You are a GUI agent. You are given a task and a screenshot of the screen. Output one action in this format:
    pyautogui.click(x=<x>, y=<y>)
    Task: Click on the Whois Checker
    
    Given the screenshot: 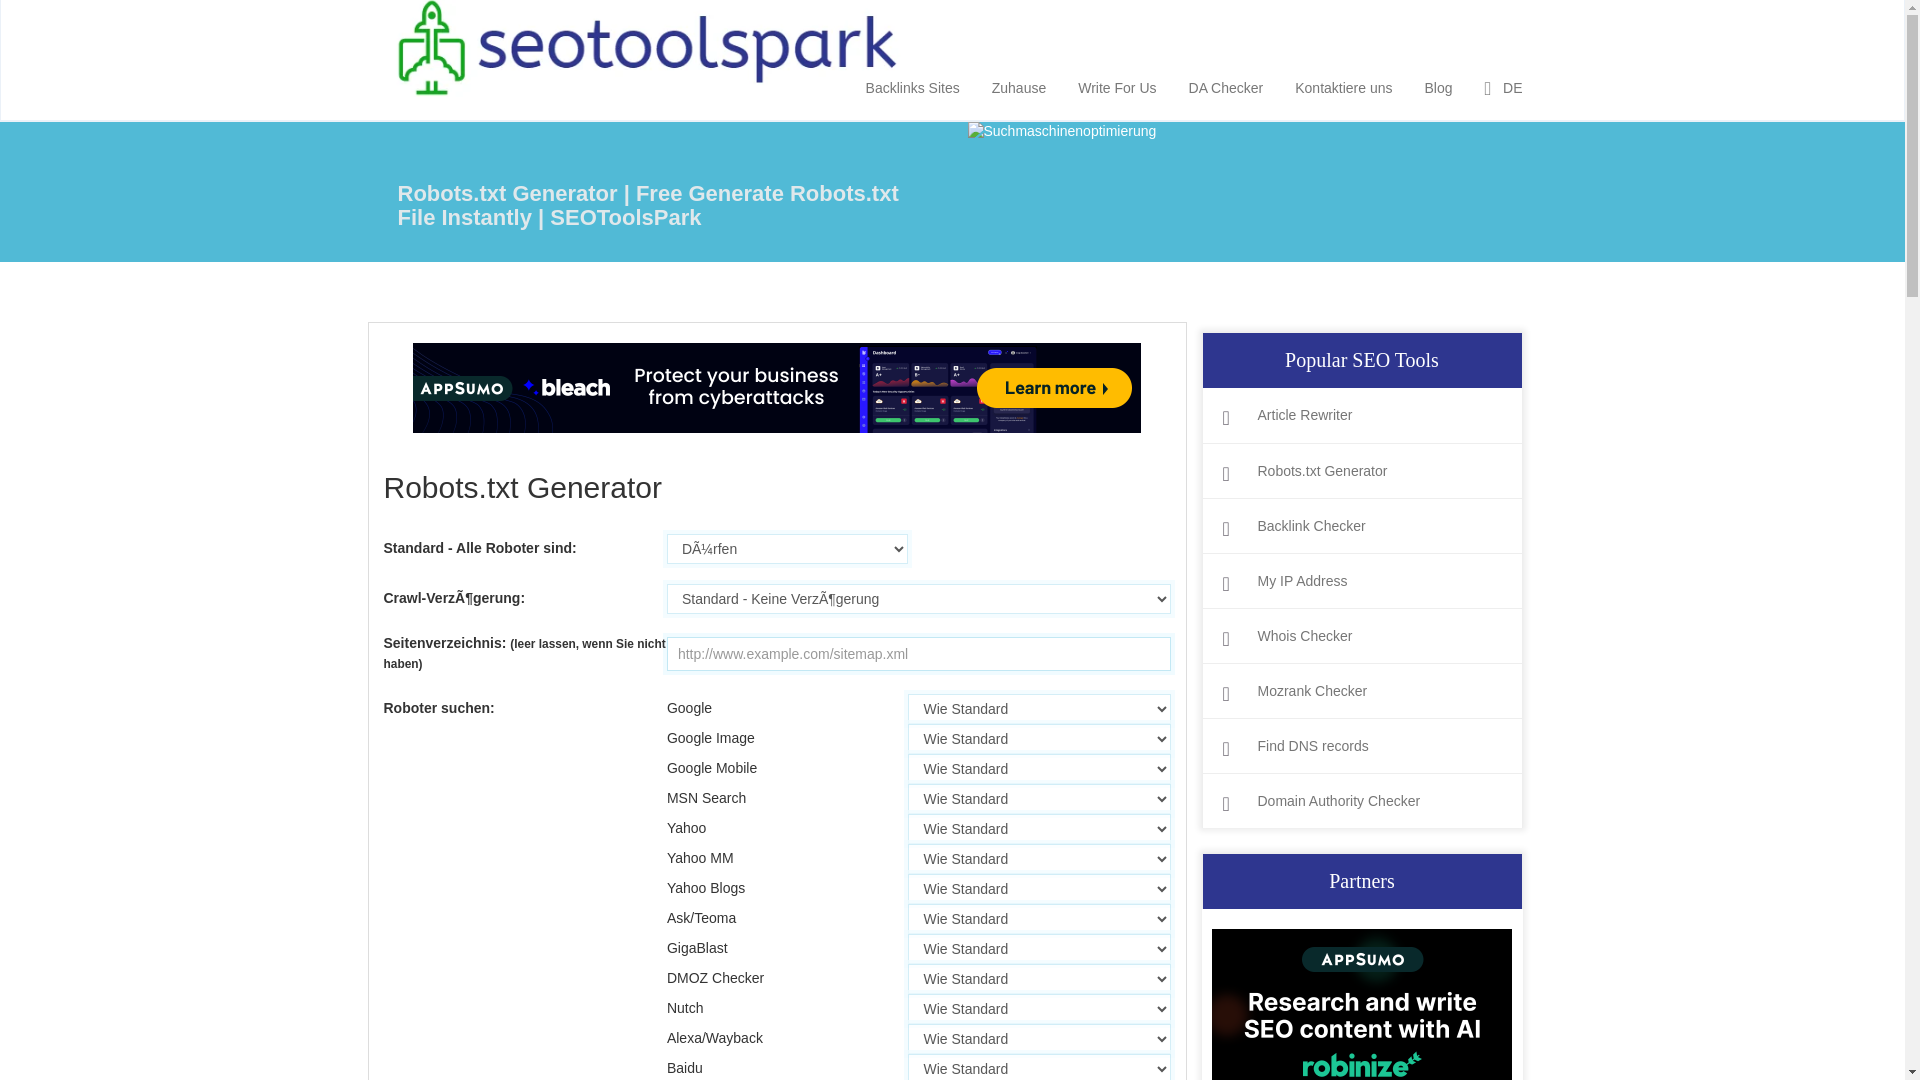 What is the action you would take?
    pyautogui.click(x=1361, y=636)
    